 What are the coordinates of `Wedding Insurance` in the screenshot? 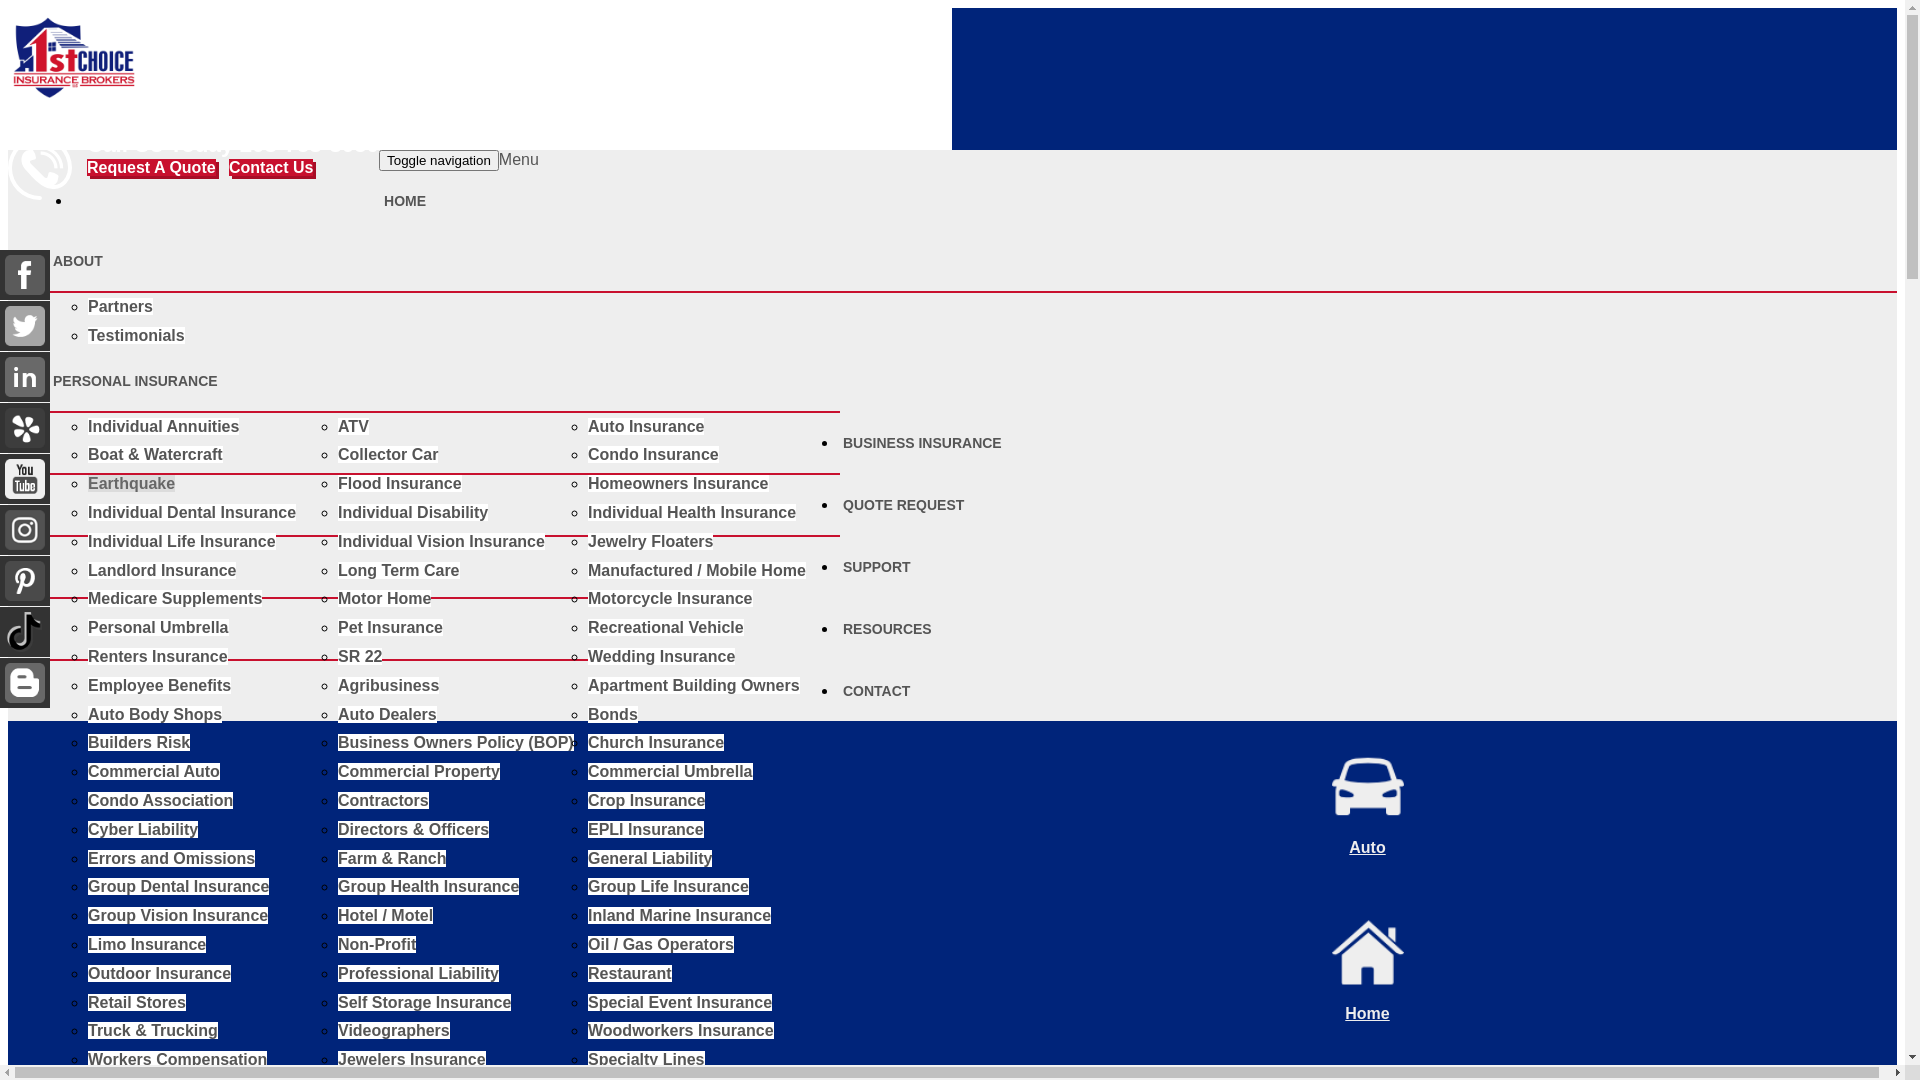 It's located at (662, 656).